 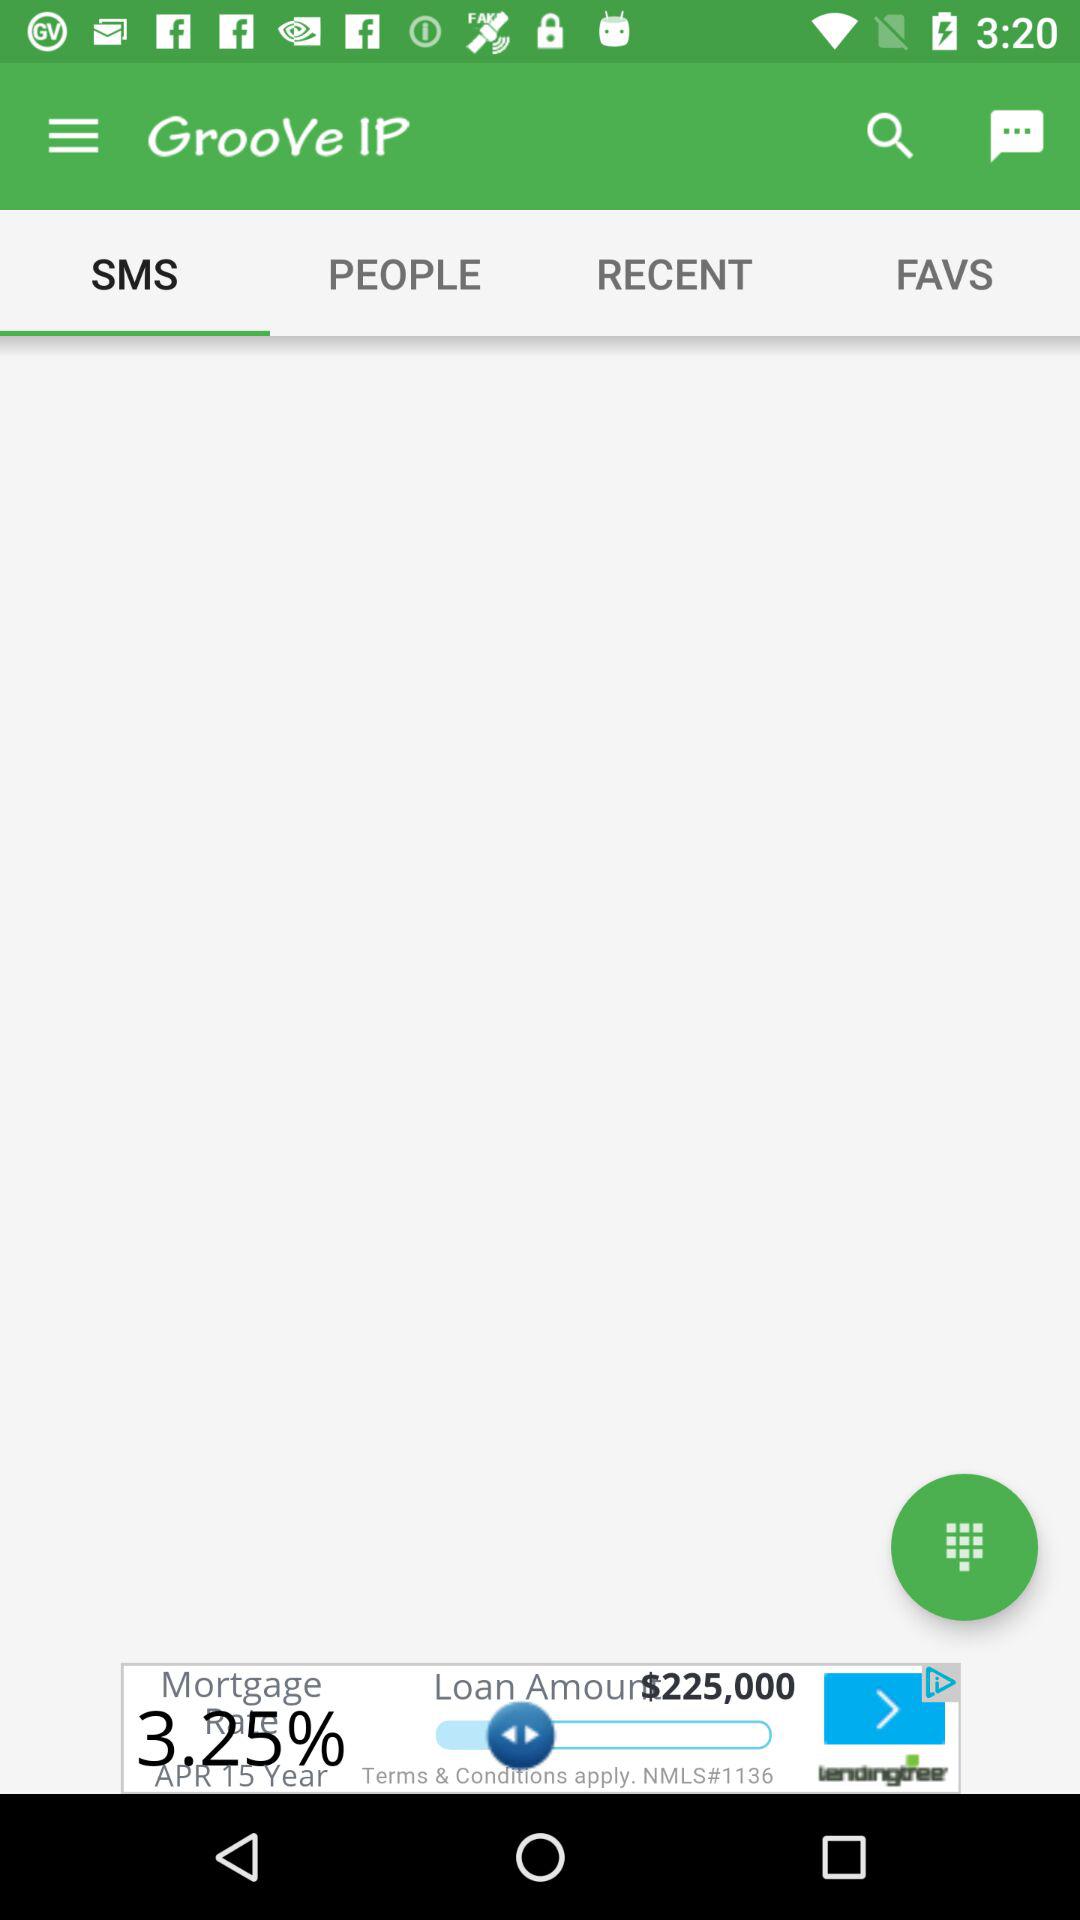 I want to click on go to app menu, so click(x=278, y=136).